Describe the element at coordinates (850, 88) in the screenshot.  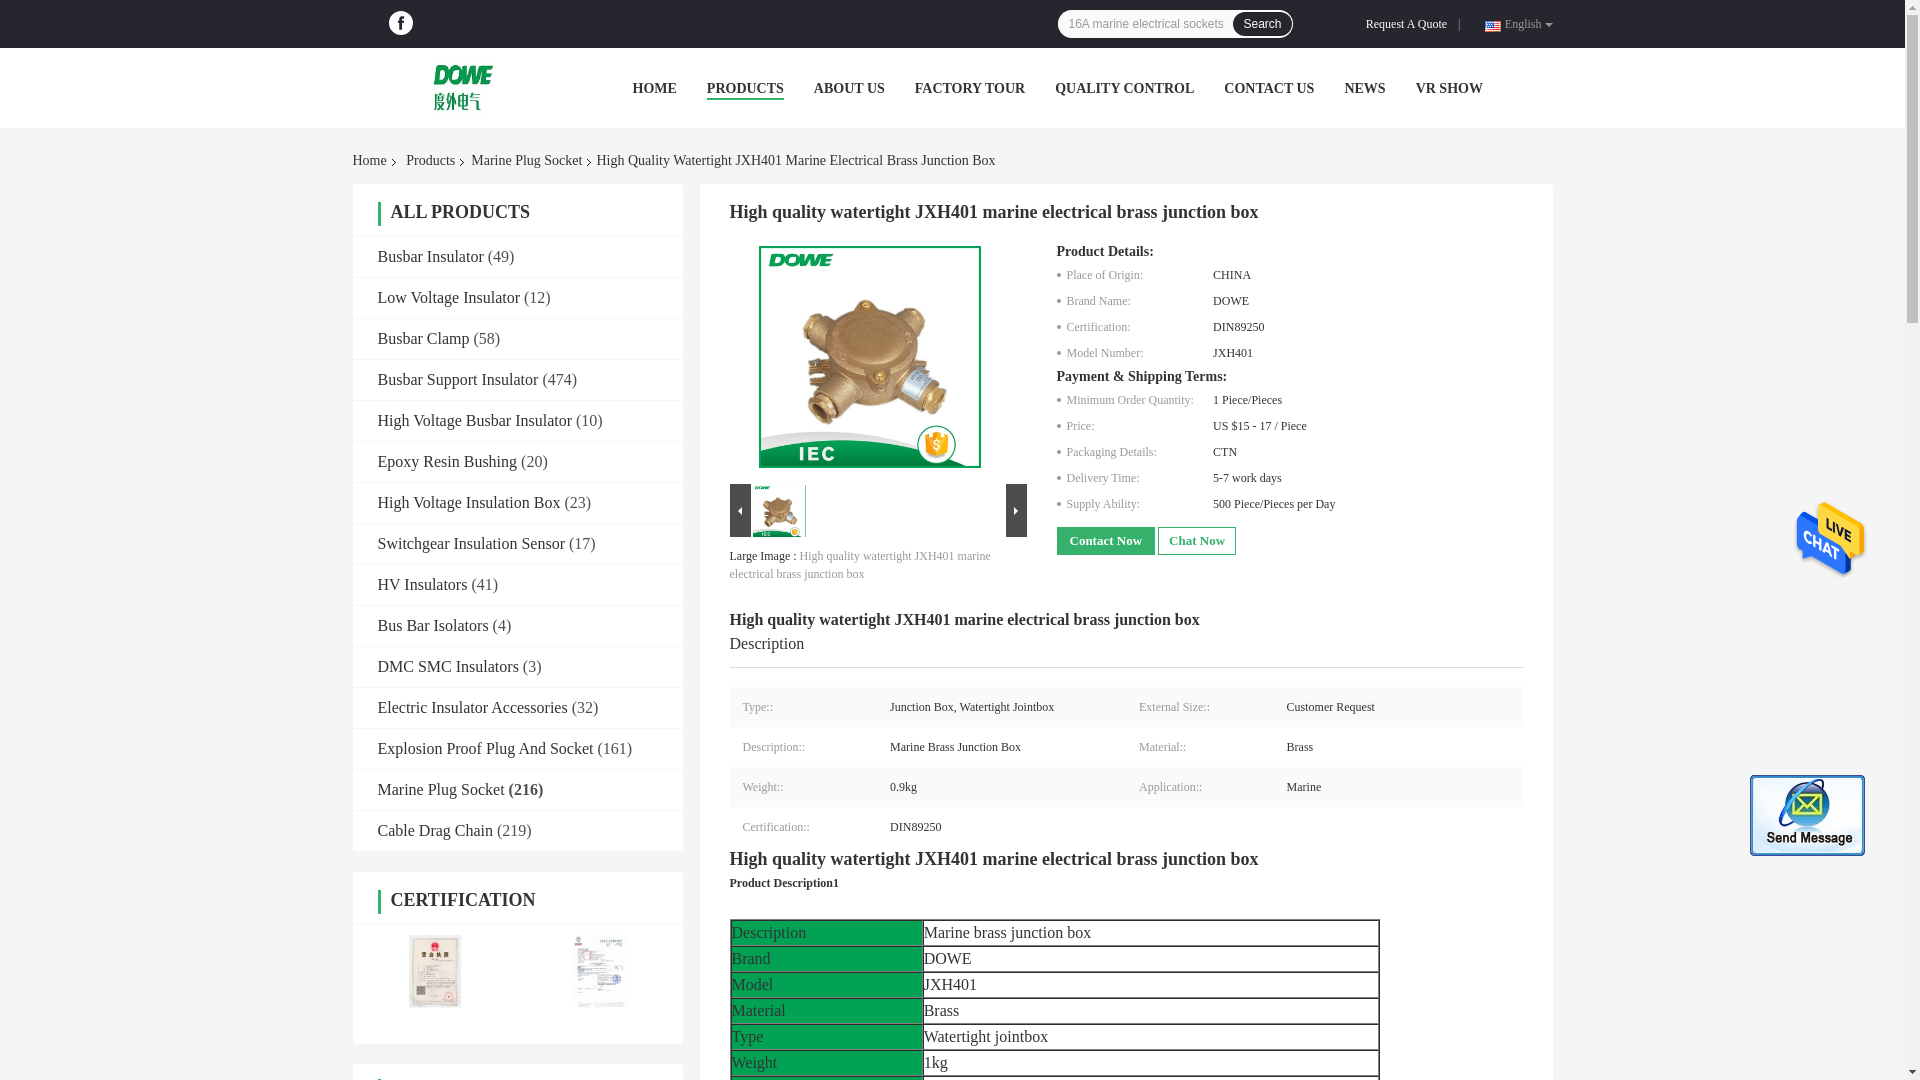
I see `ABOUT US` at that location.